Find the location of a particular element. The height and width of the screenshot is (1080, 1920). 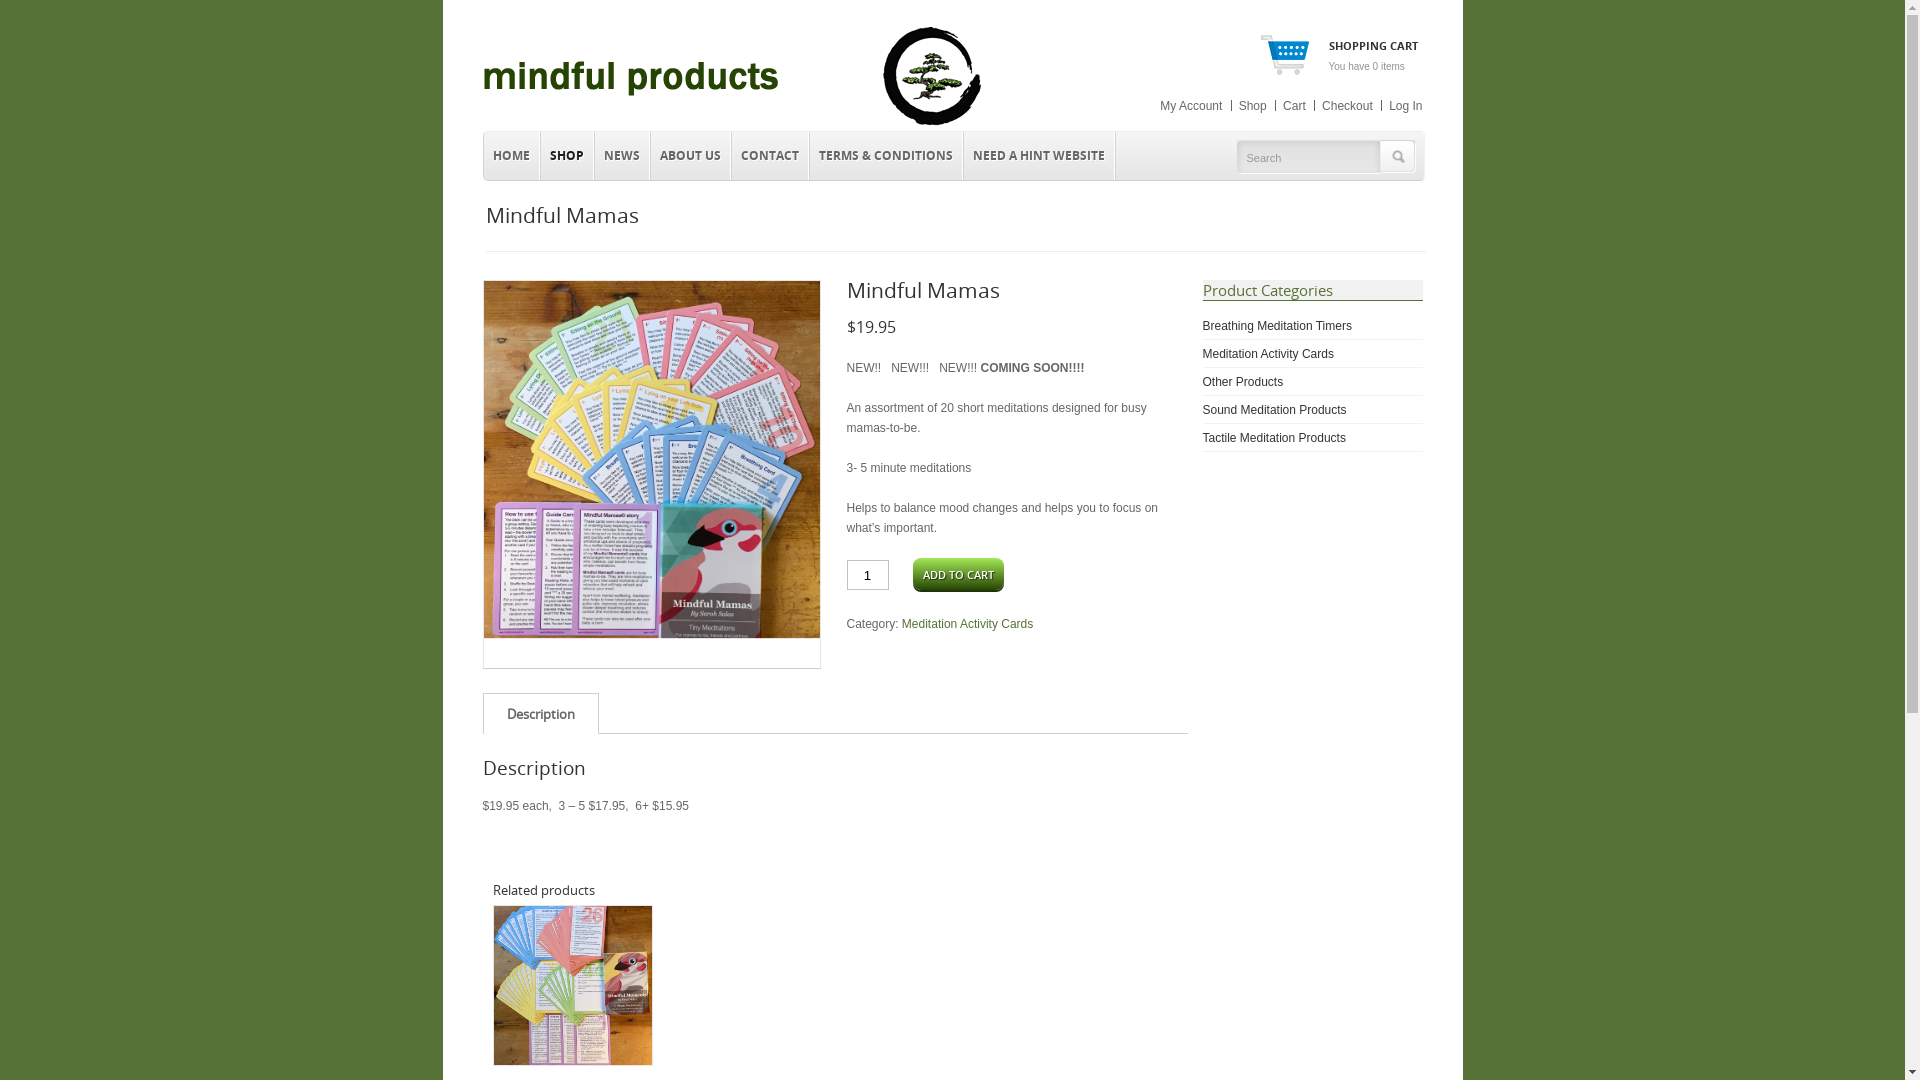

Sound Meditation Products is located at coordinates (1274, 410).